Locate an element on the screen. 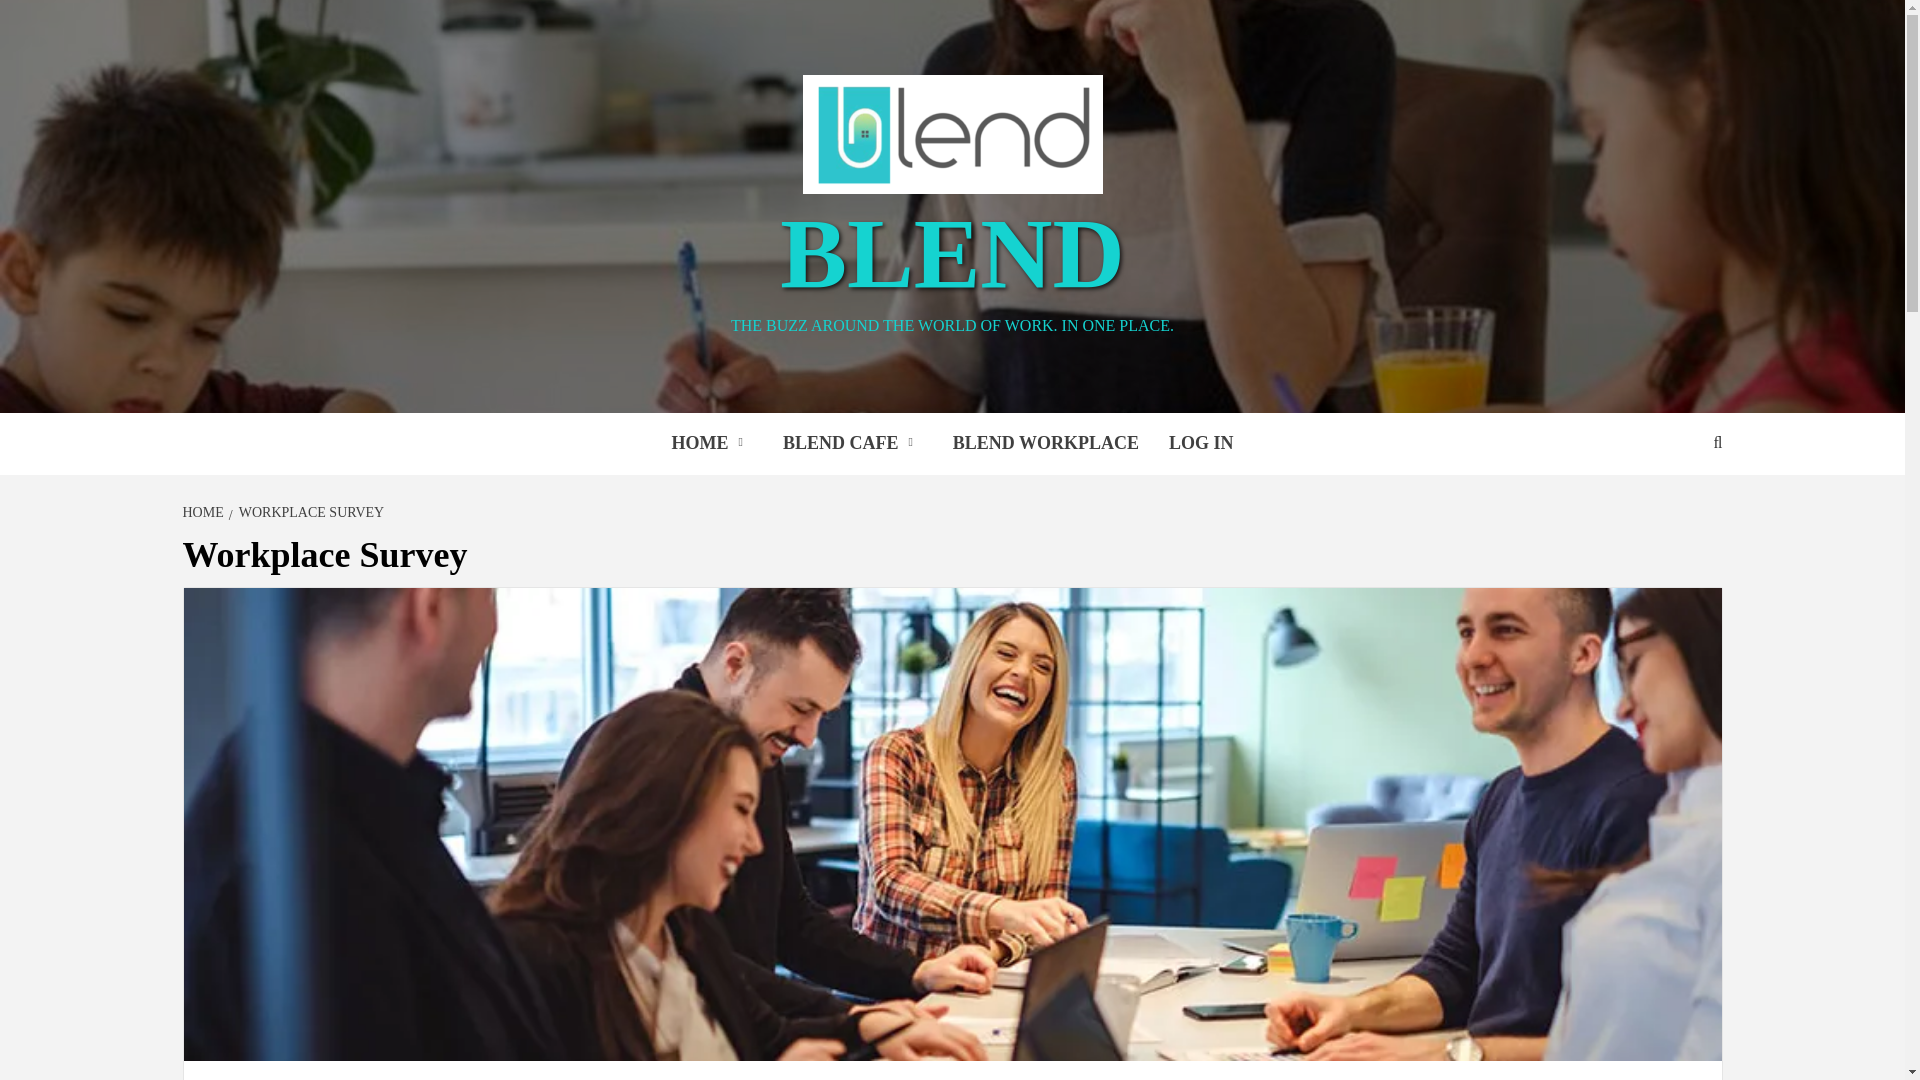 The height and width of the screenshot is (1080, 1920). BLEND is located at coordinates (952, 252).